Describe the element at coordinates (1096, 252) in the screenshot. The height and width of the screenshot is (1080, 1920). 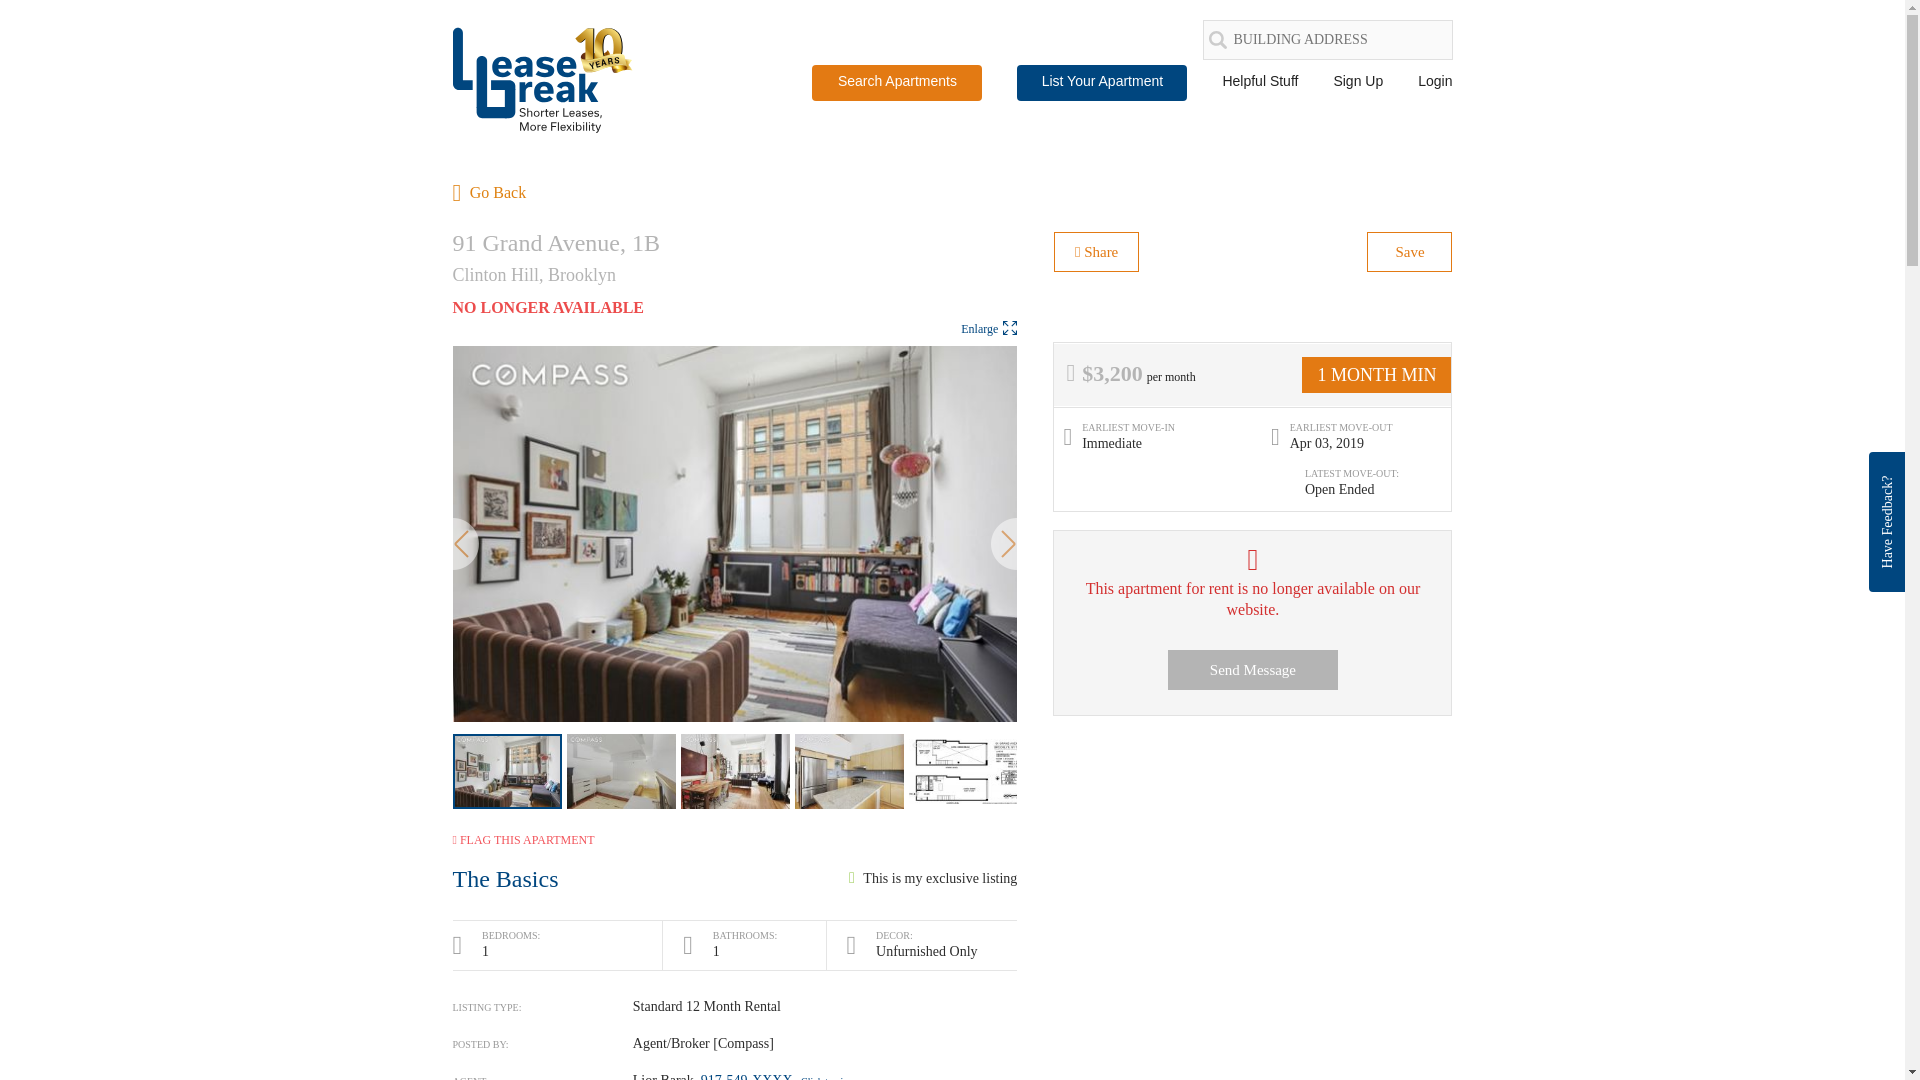
I see ` Share` at that location.